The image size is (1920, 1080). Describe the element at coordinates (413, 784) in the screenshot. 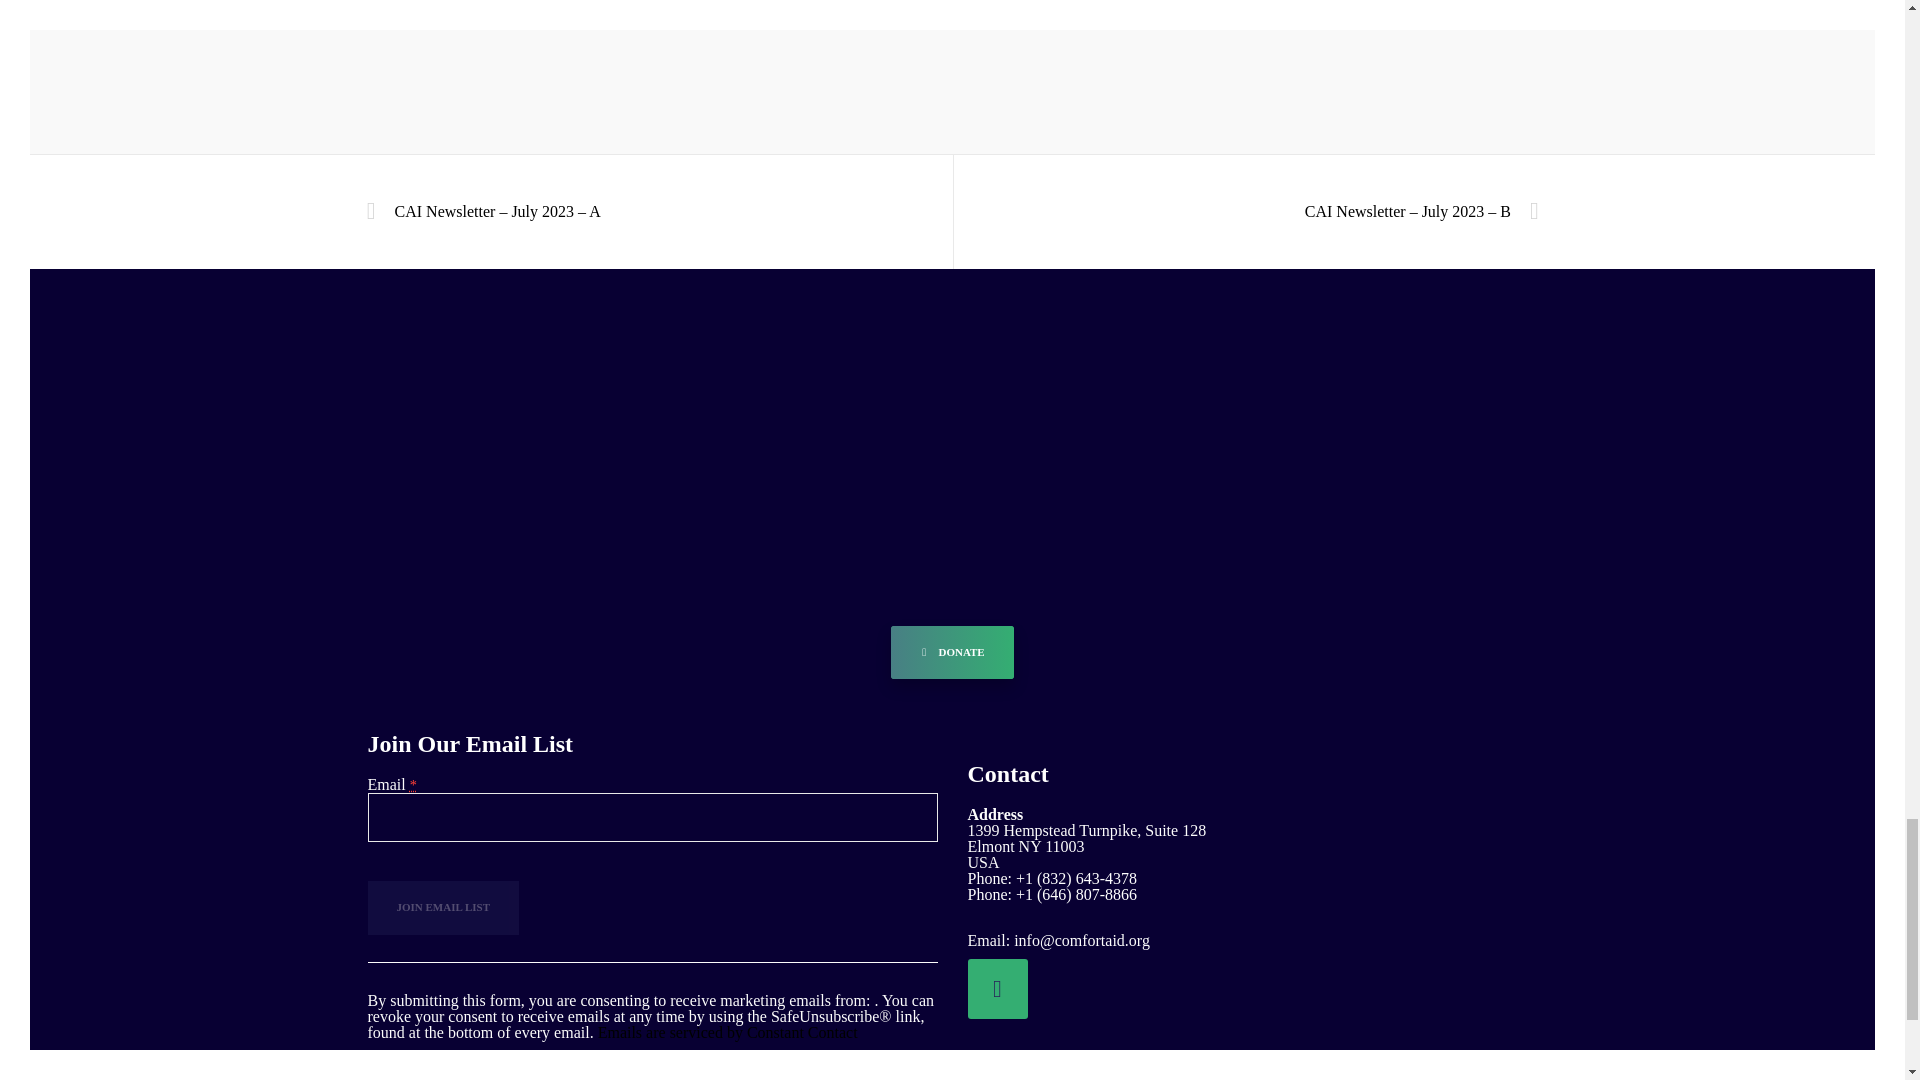

I see `required` at that location.